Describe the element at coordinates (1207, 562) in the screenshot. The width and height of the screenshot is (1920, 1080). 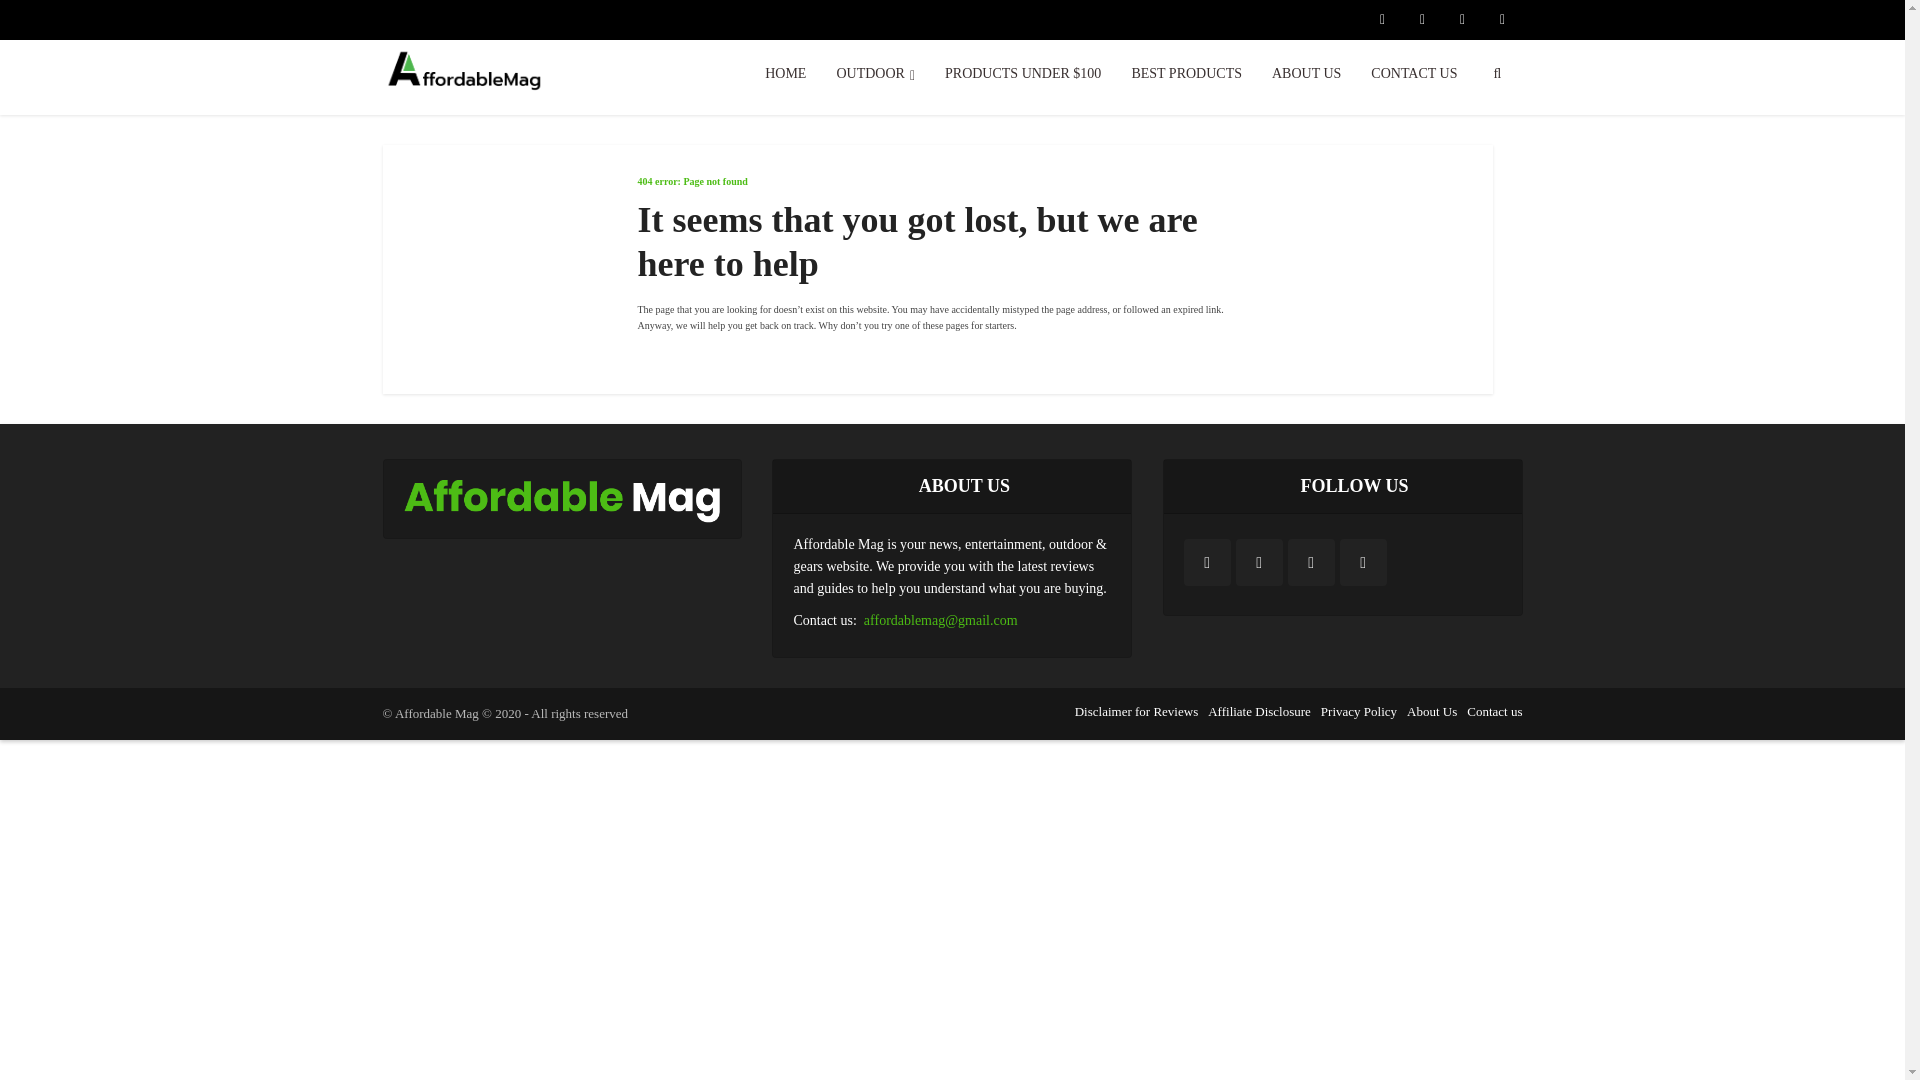
I see `Facebook` at that location.